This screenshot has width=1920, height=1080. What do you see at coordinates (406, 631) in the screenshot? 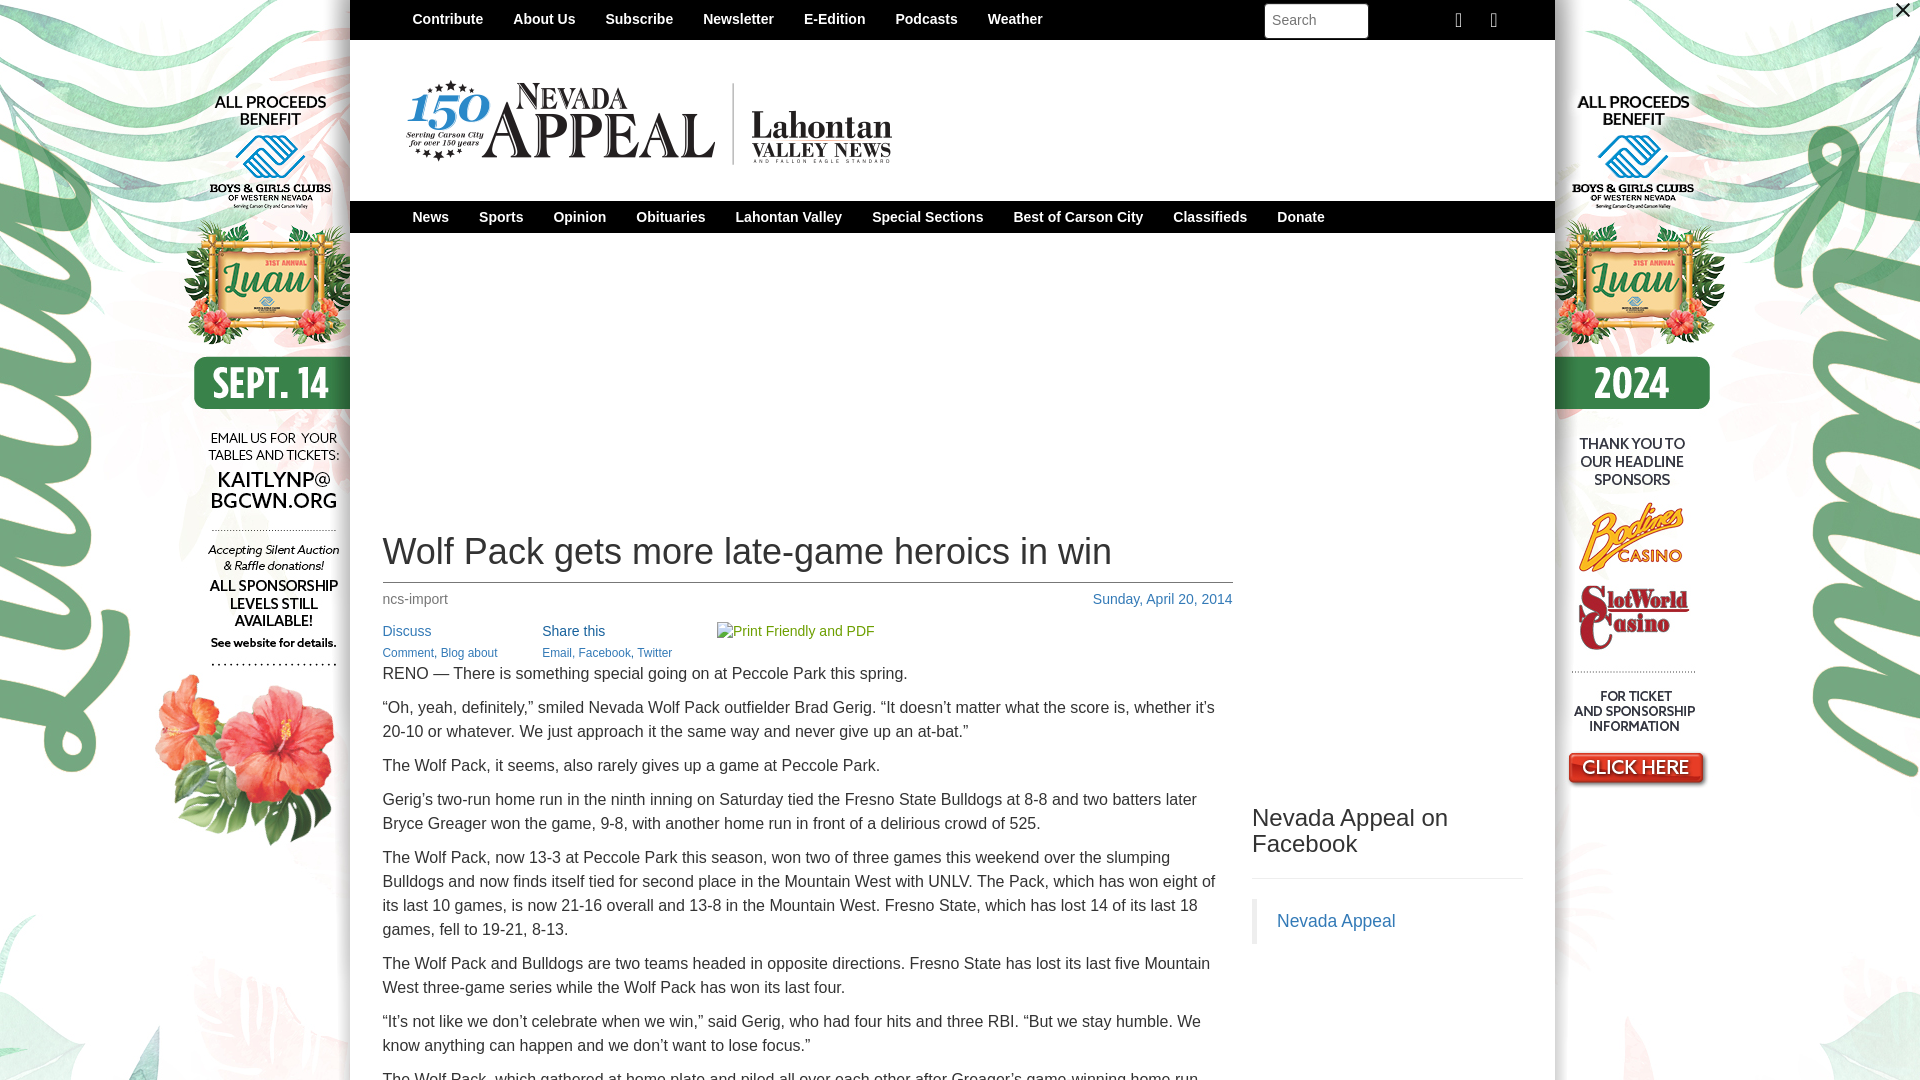
I see `Discuss` at bounding box center [406, 631].